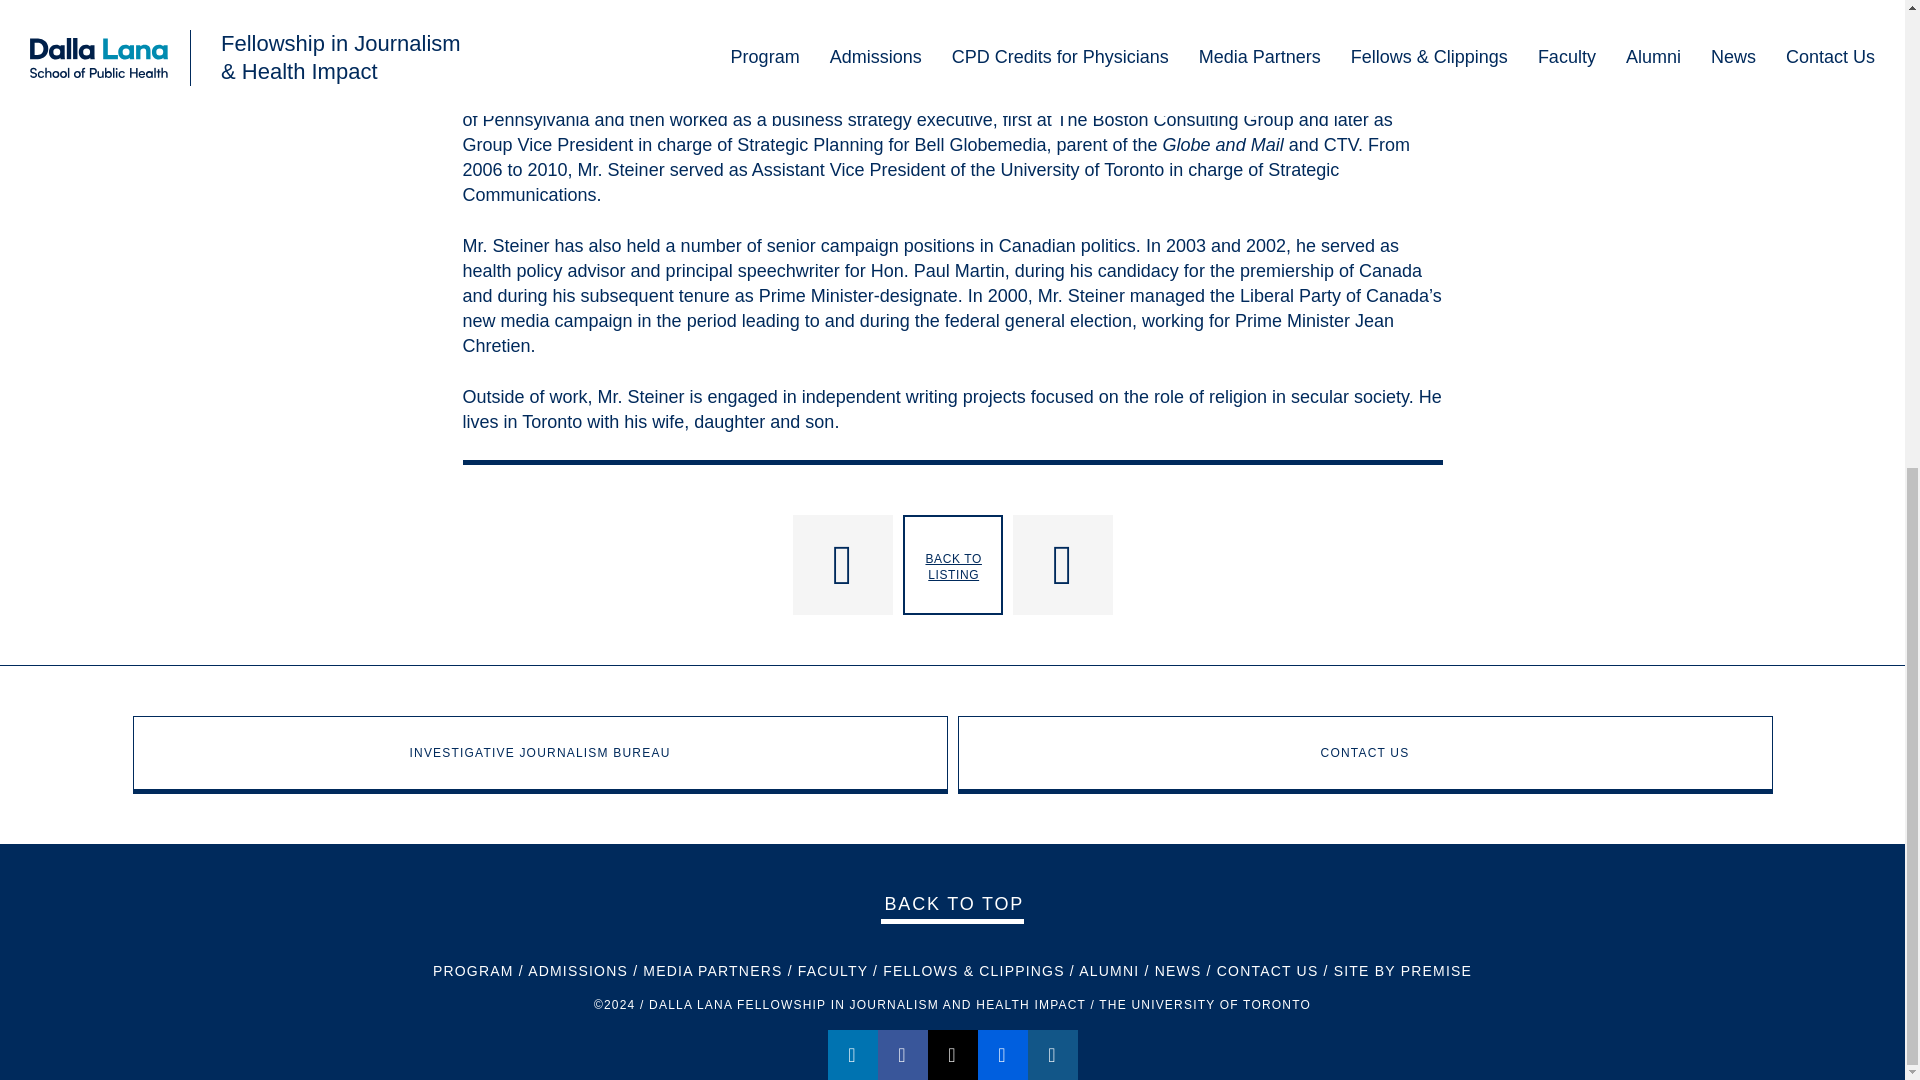 This screenshot has height=1080, width=1920. Describe the element at coordinates (578, 970) in the screenshot. I see `ADMISSIONS` at that location.